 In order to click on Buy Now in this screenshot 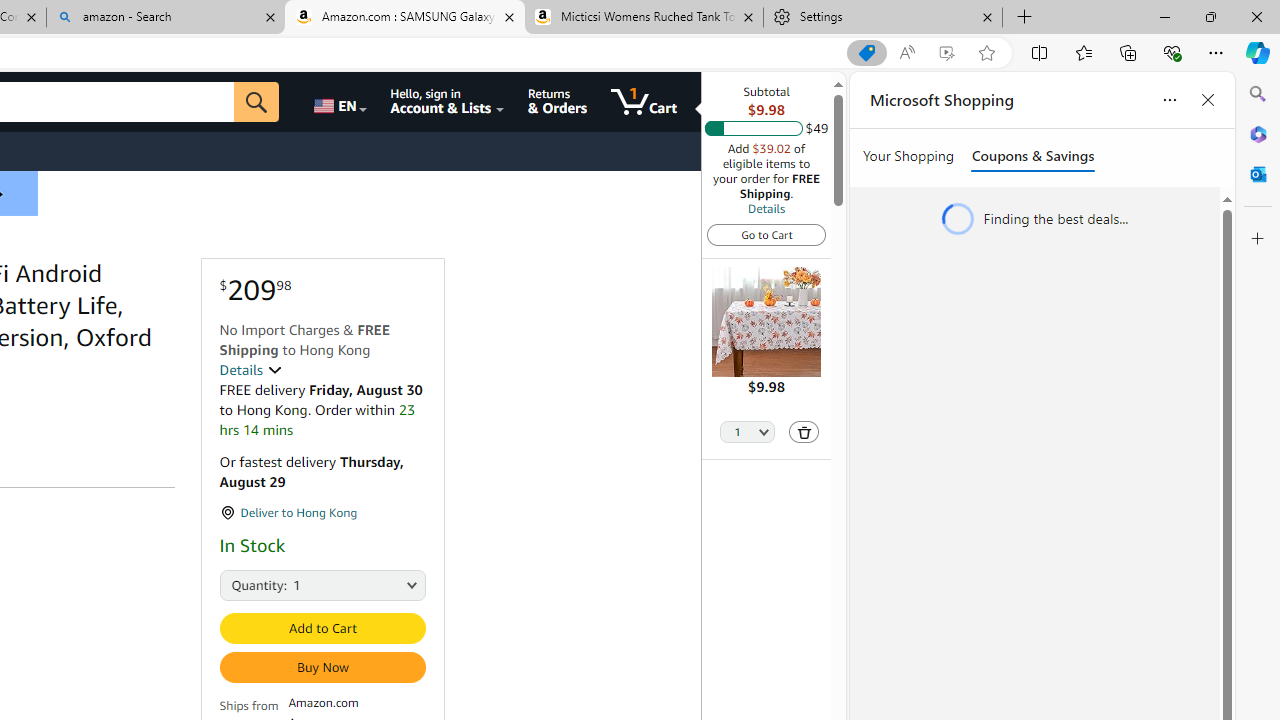, I will do `click(322, 667)`.